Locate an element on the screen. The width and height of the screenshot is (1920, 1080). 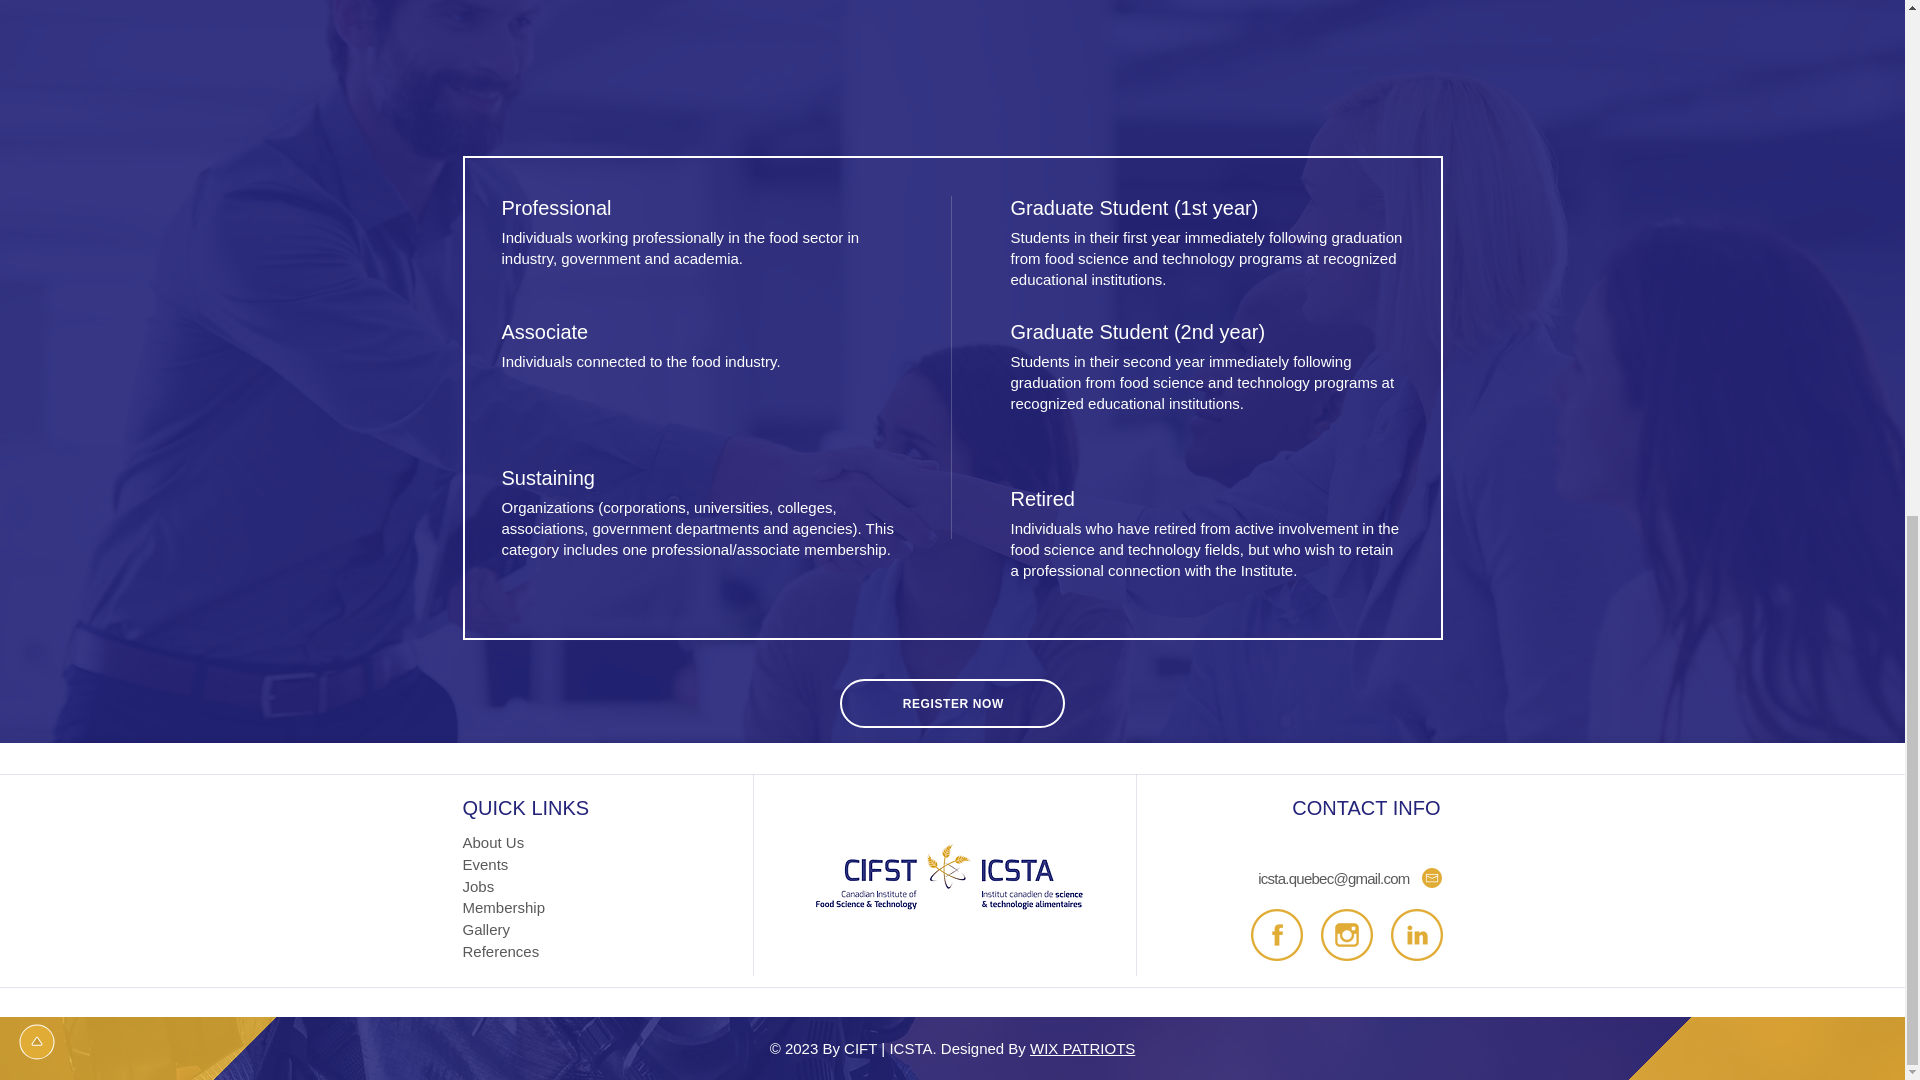
References is located at coordinates (500, 951).